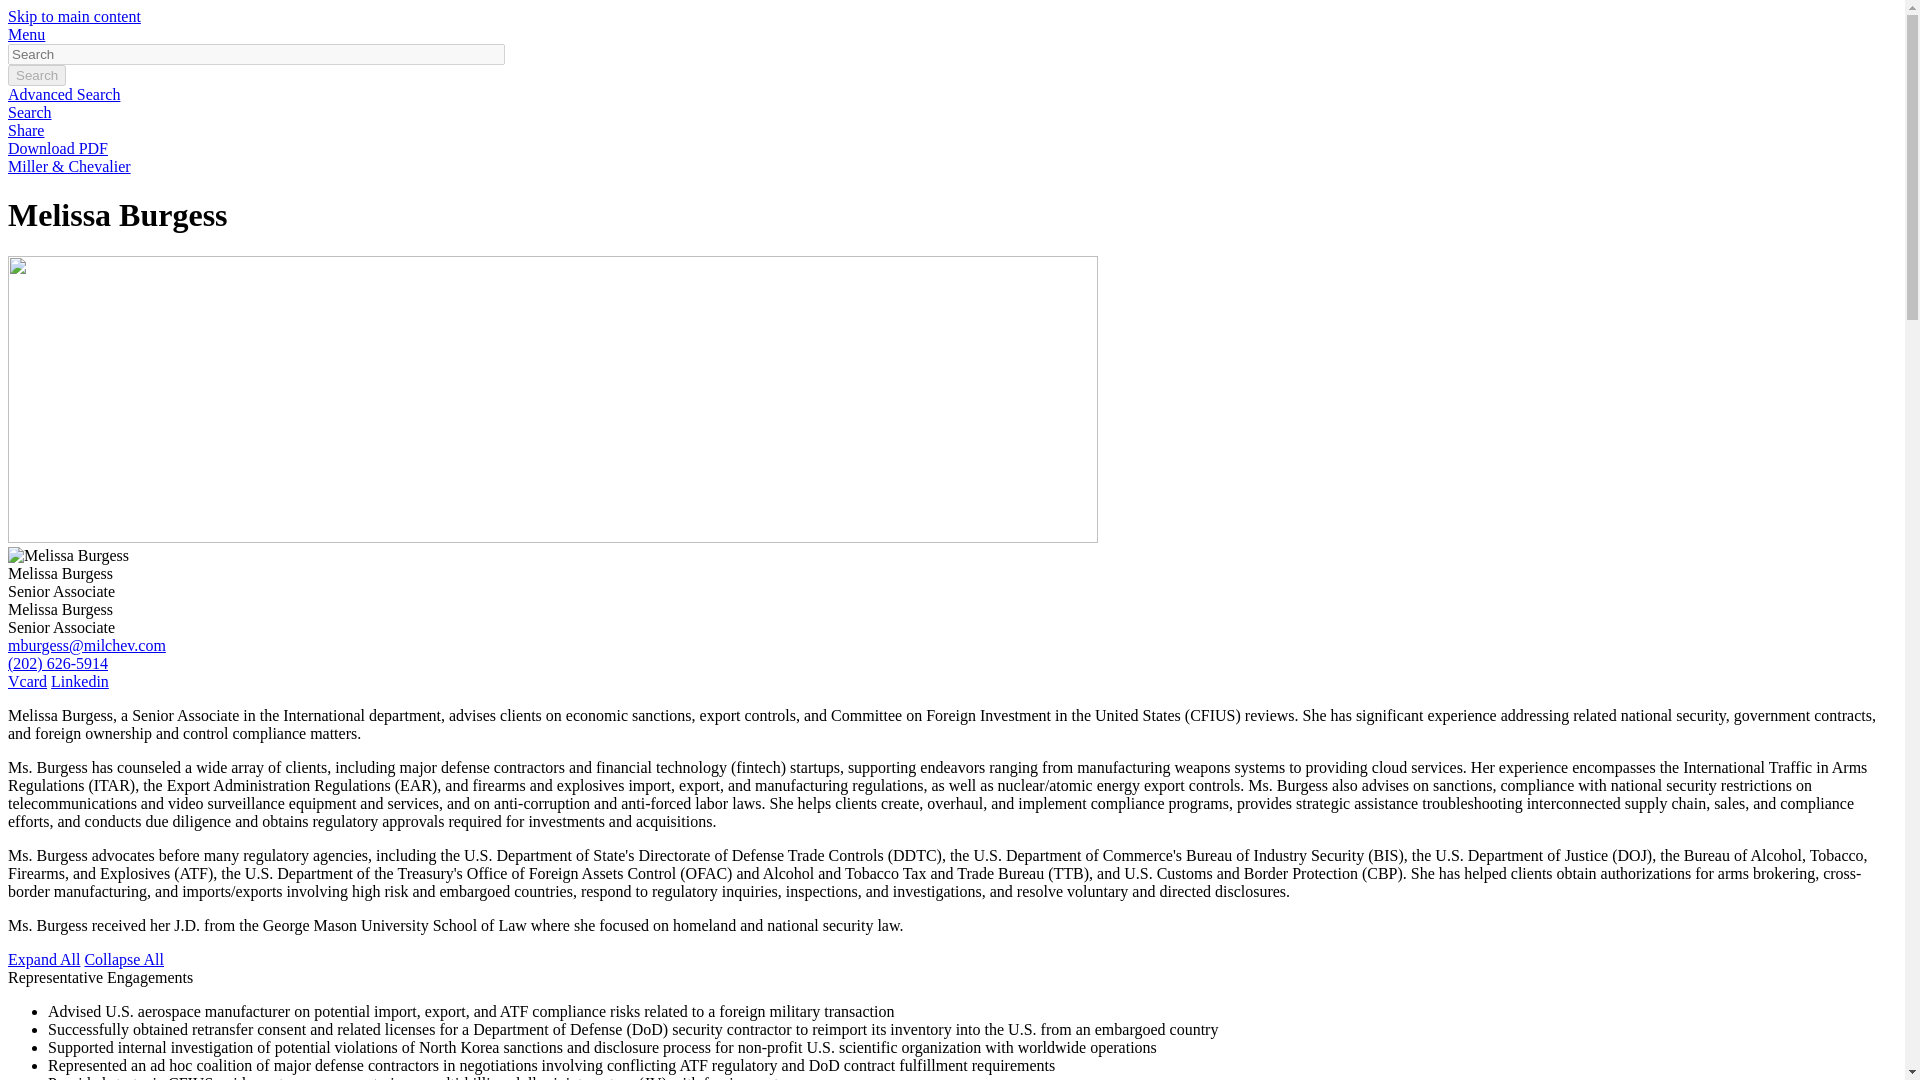 The height and width of the screenshot is (1080, 1920). What do you see at coordinates (26, 681) in the screenshot?
I see `Vcard` at bounding box center [26, 681].